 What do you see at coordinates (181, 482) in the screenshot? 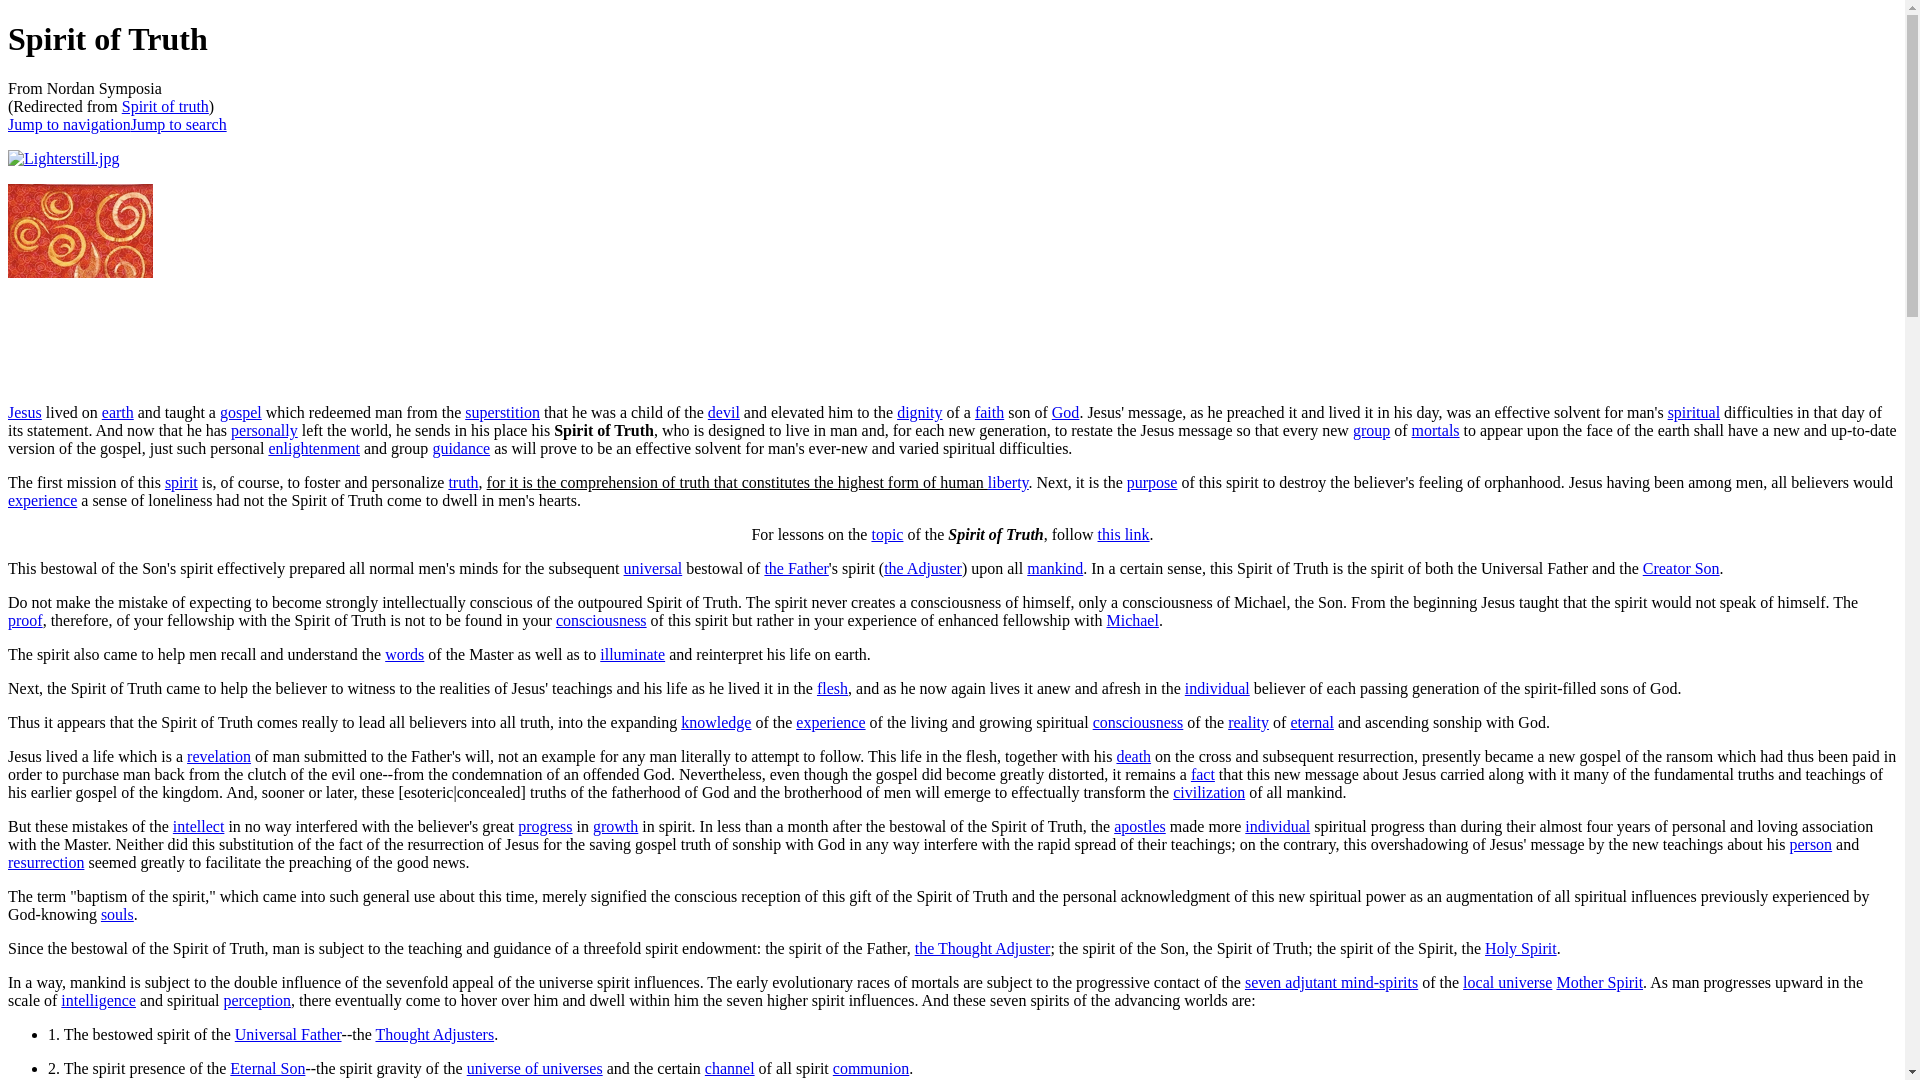
I see `Spirit` at bounding box center [181, 482].